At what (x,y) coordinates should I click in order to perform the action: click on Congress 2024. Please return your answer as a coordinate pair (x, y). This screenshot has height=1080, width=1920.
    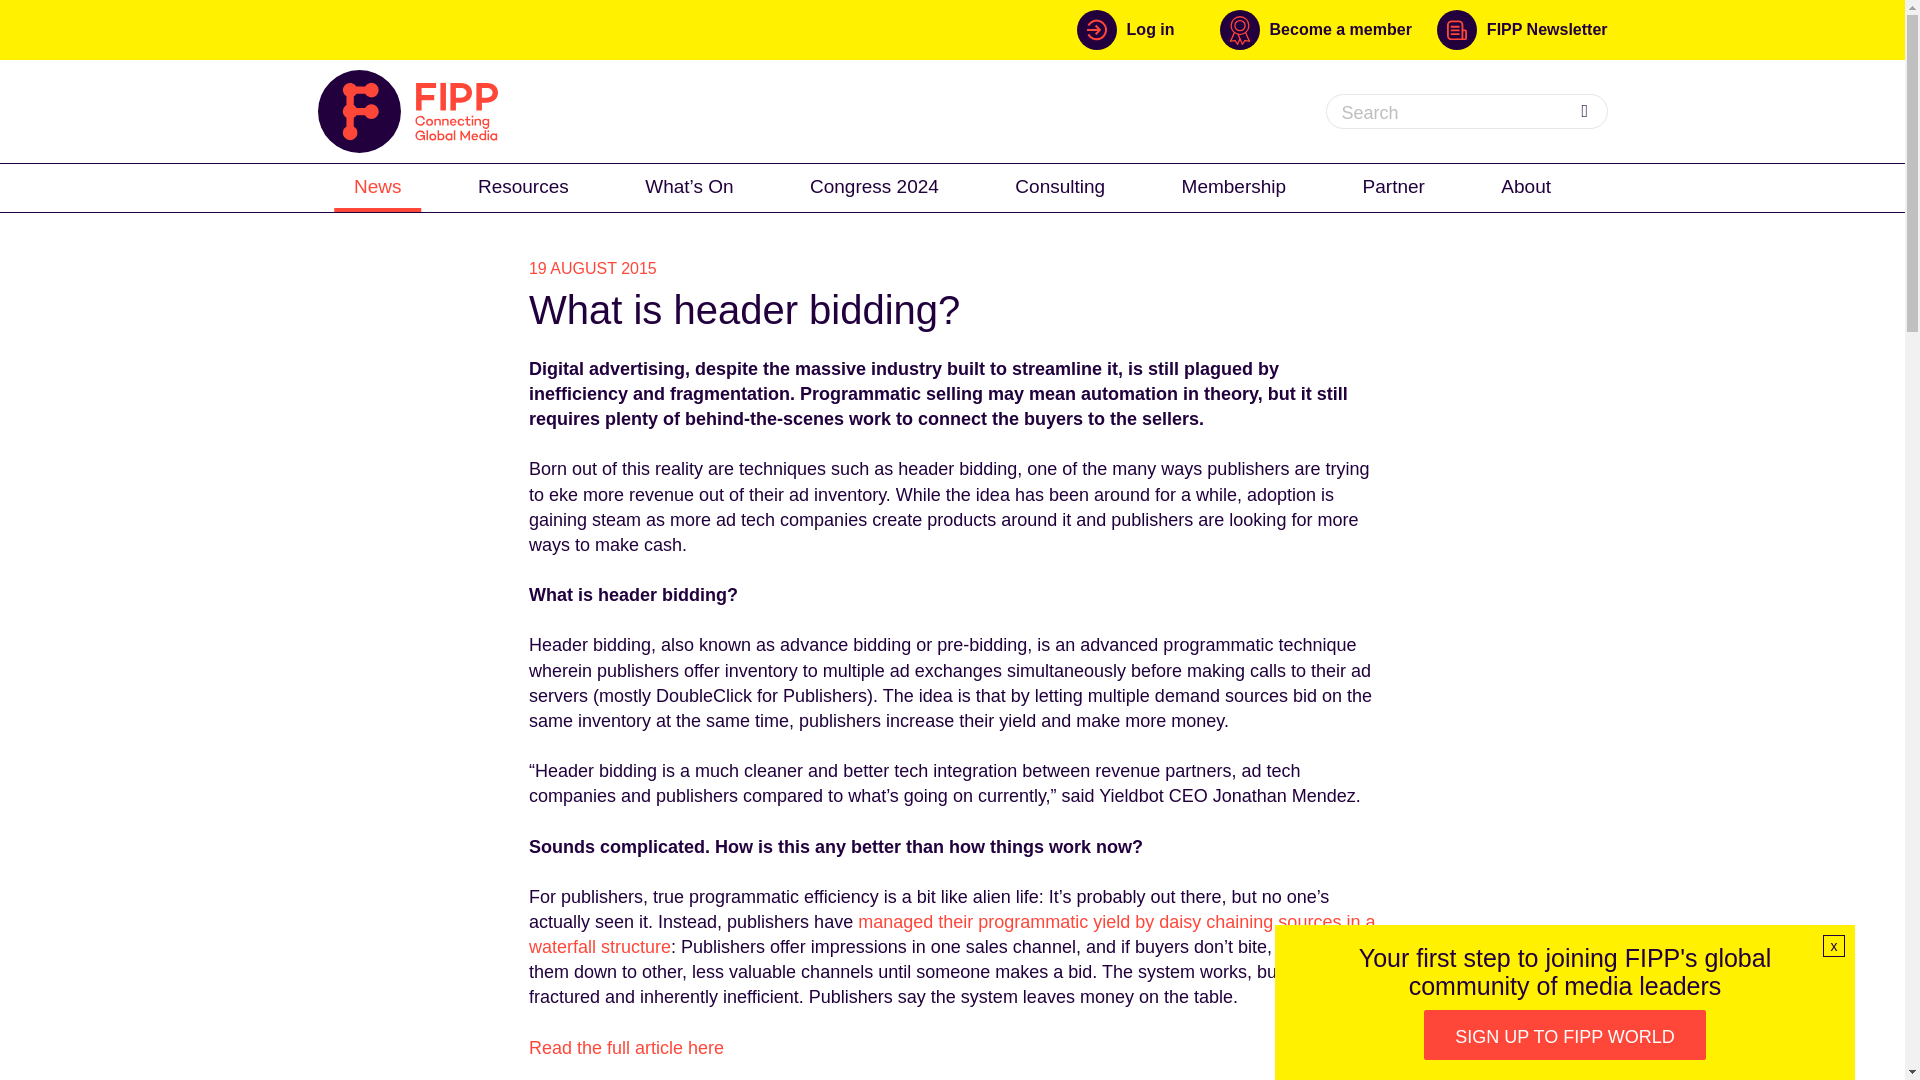
    Looking at the image, I should click on (874, 186).